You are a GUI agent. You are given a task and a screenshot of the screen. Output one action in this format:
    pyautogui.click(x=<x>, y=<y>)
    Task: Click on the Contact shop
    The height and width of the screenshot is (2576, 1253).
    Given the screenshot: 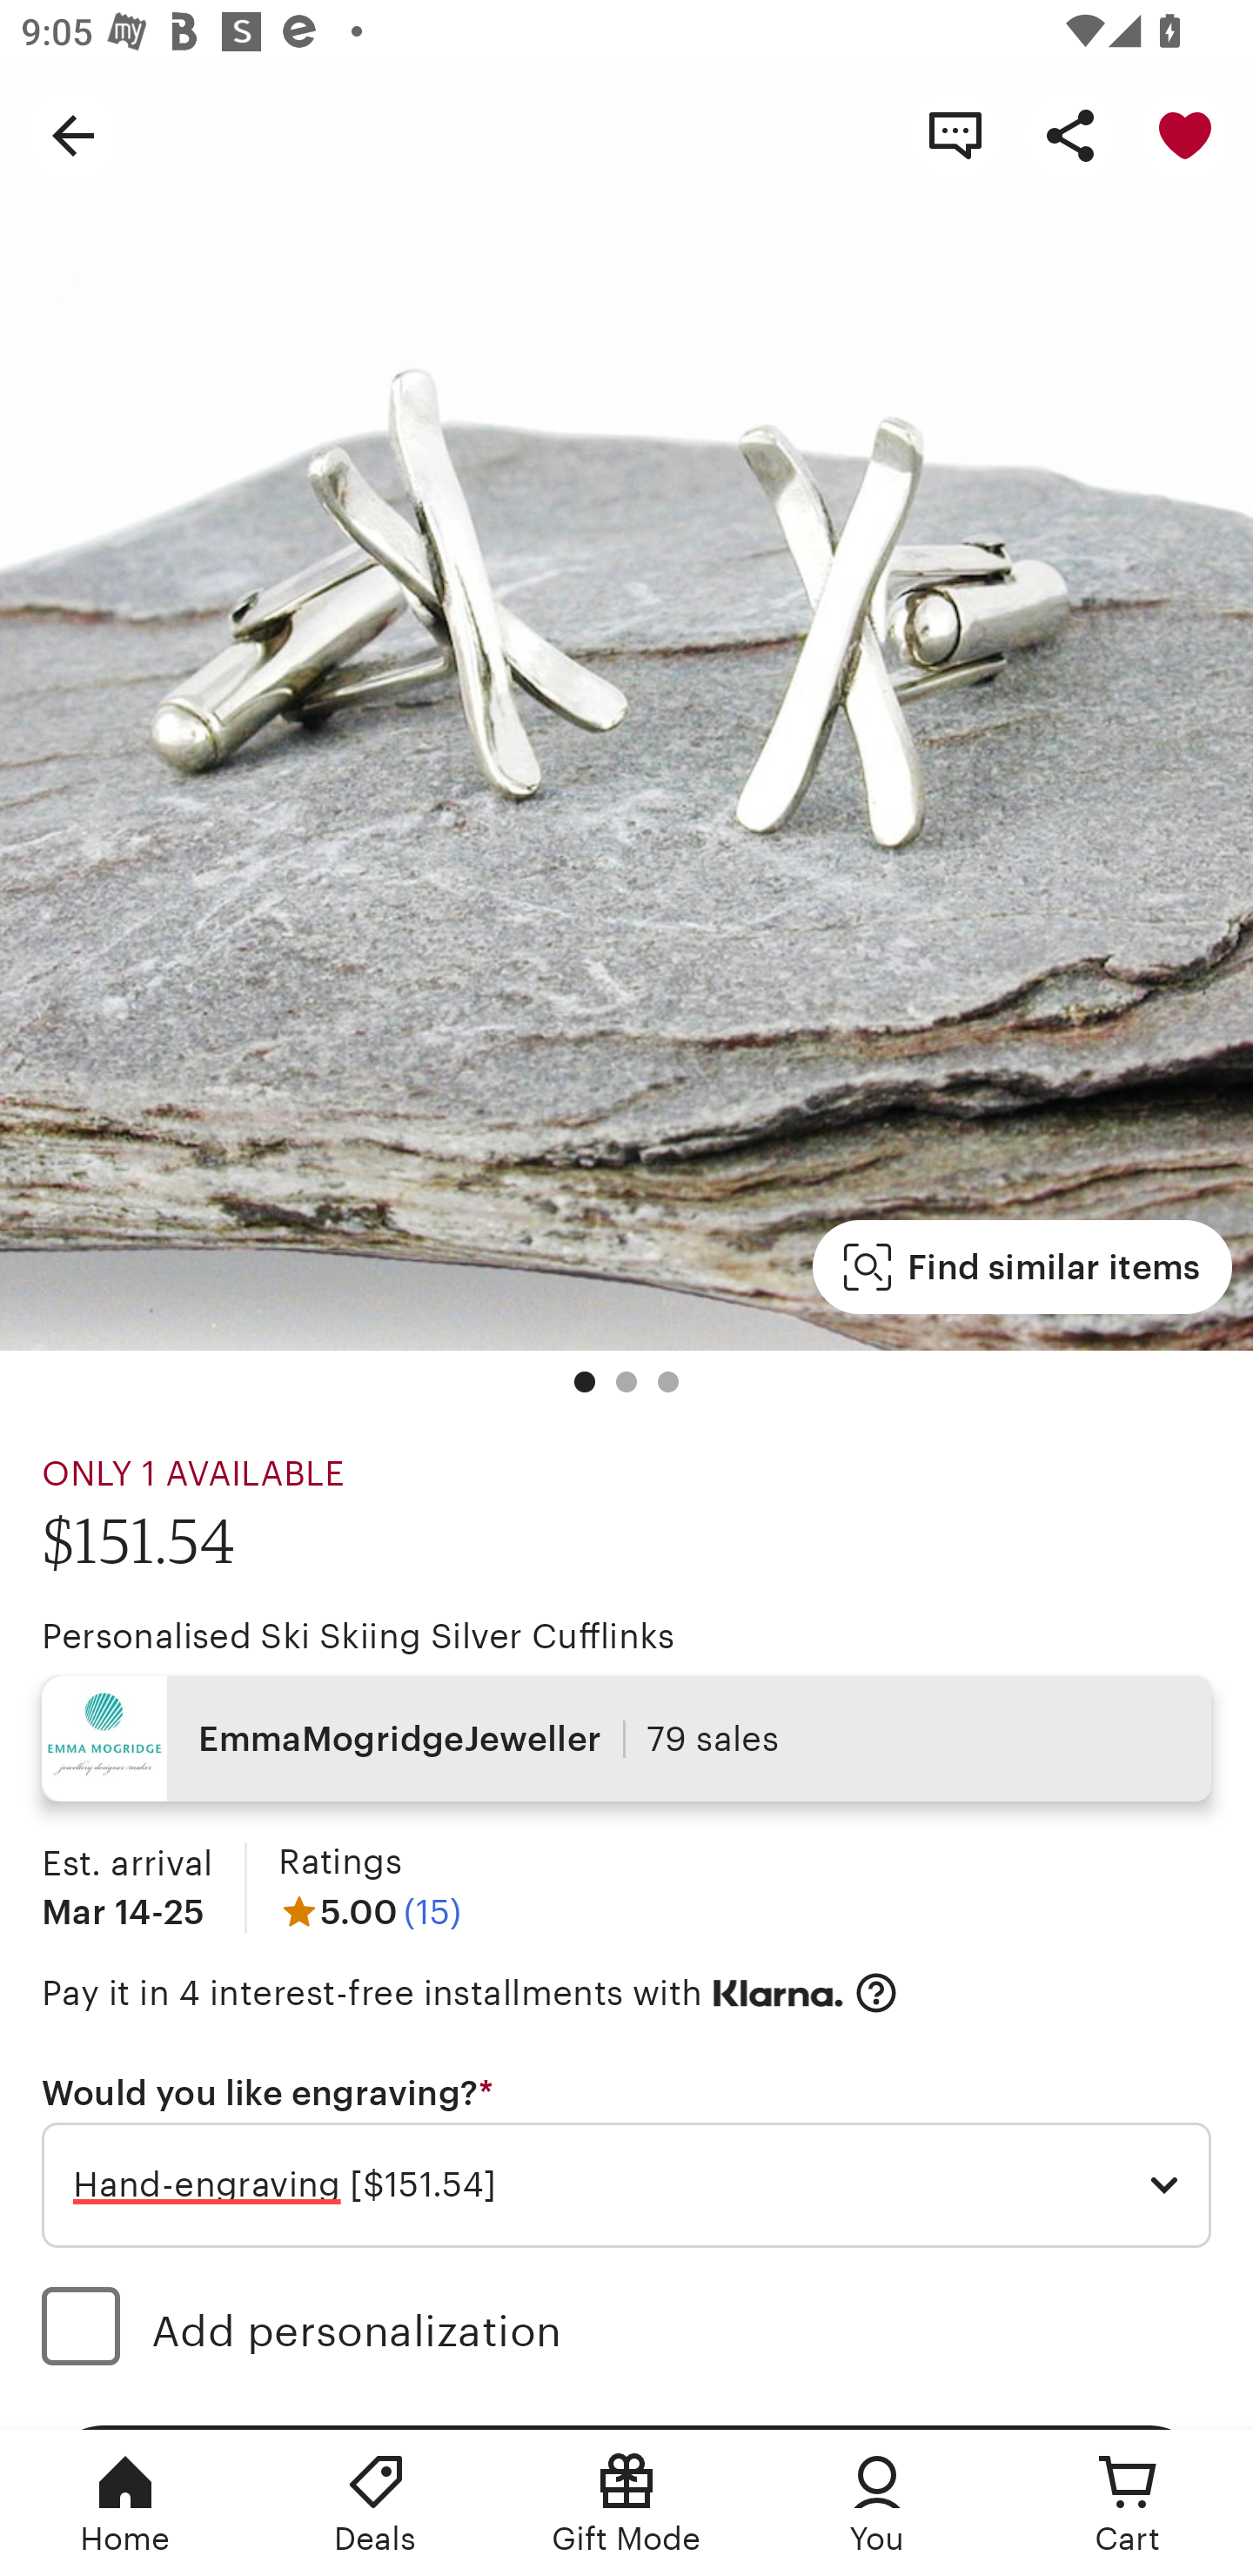 What is the action you would take?
    pyautogui.click(x=955, y=134)
    